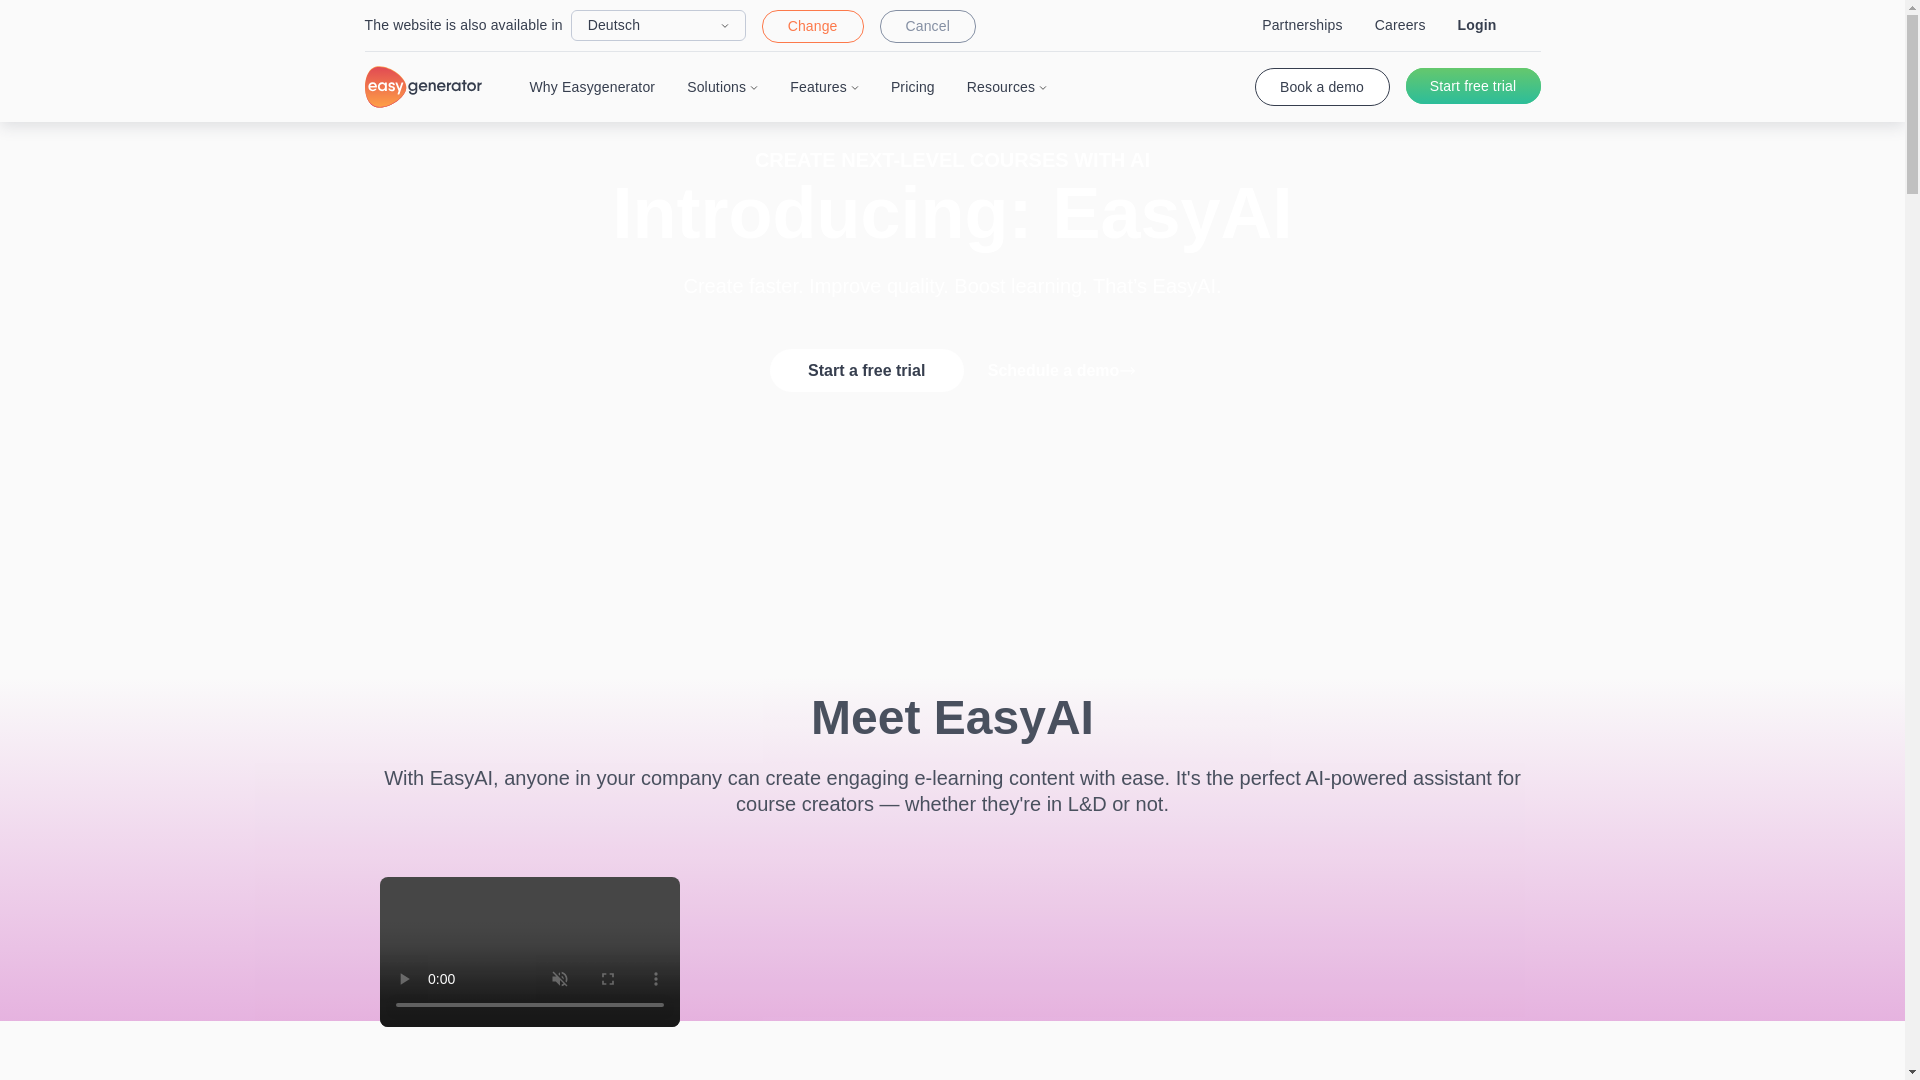 The height and width of the screenshot is (1080, 1920). What do you see at coordinates (1320, 86) in the screenshot?
I see `Book a demo` at bounding box center [1320, 86].